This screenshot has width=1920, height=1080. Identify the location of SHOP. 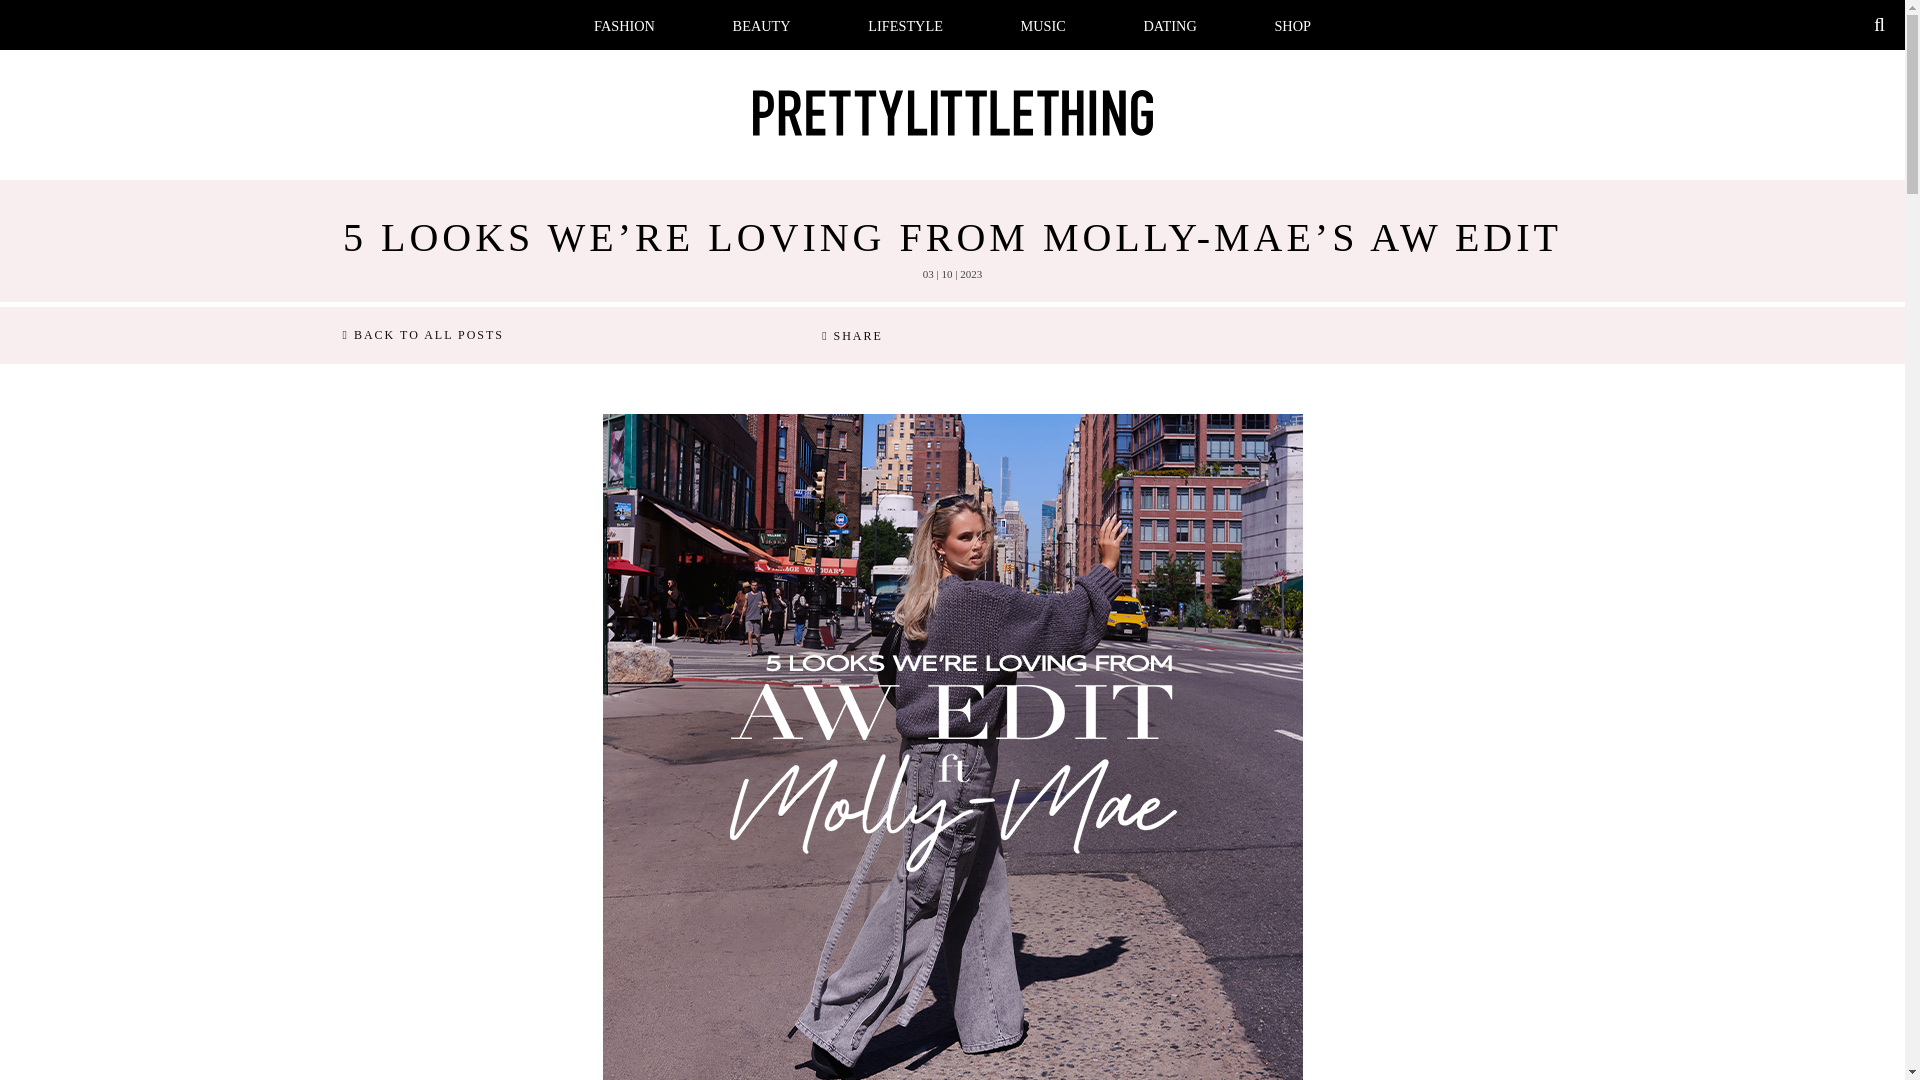
(1292, 26).